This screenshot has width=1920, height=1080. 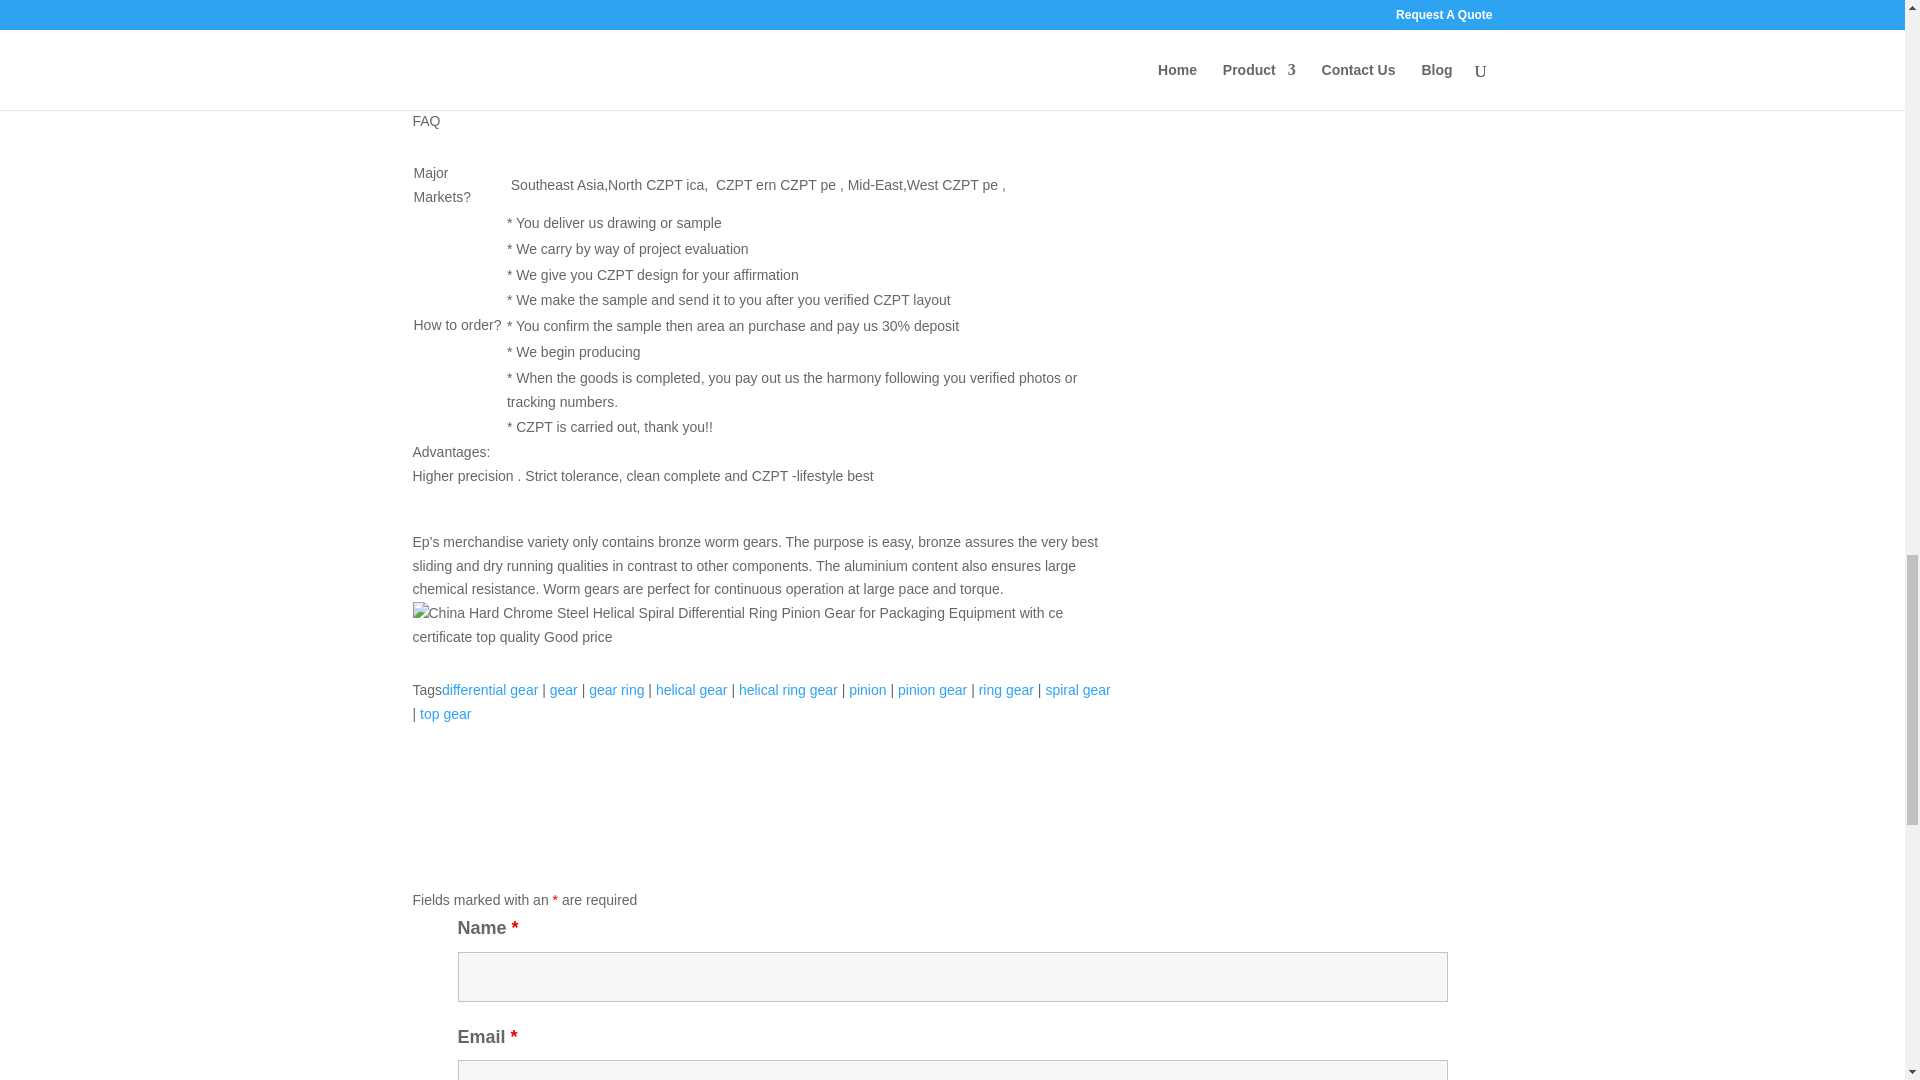 What do you see at coordinates (1006, 689) in the screenshot?
I see `ring gear` at bounding box center [1006, 689].